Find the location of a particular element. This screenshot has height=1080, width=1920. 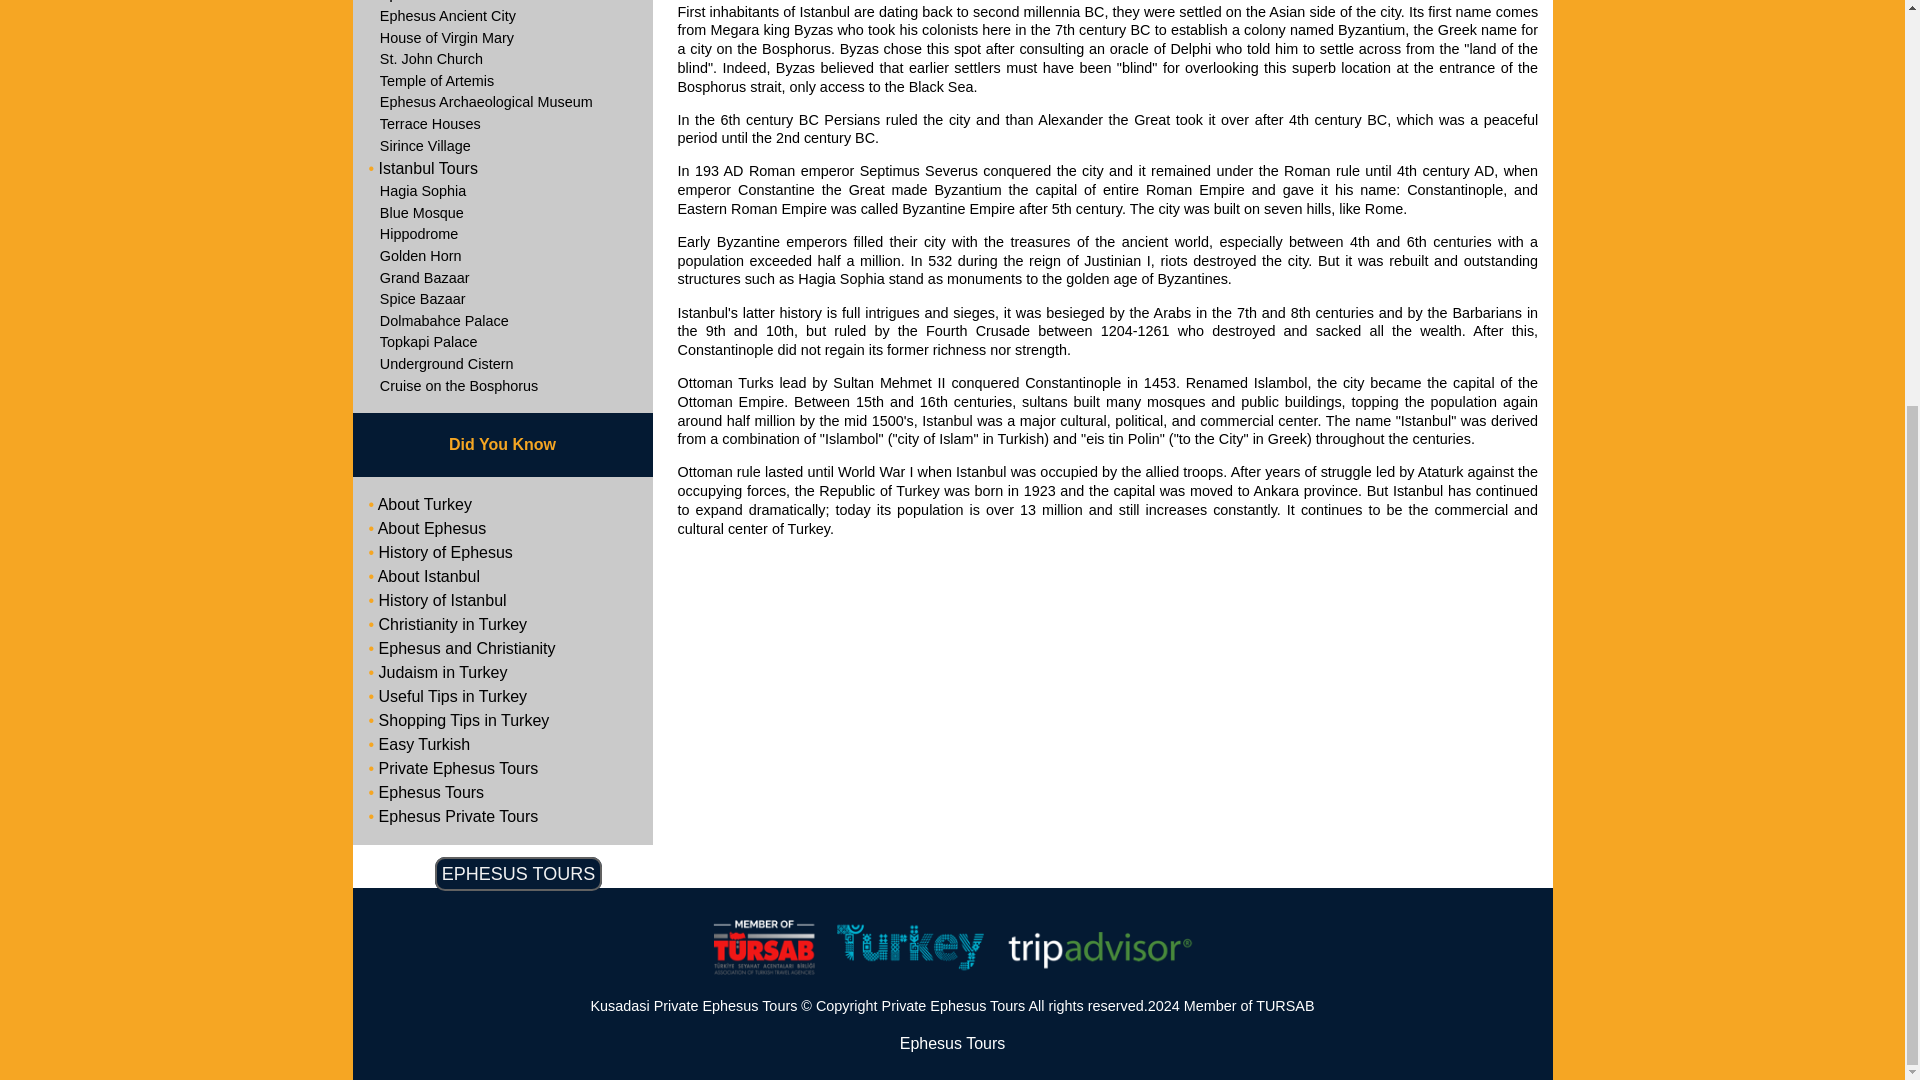

Grand Bazaar is located at coordinates (502, 278).